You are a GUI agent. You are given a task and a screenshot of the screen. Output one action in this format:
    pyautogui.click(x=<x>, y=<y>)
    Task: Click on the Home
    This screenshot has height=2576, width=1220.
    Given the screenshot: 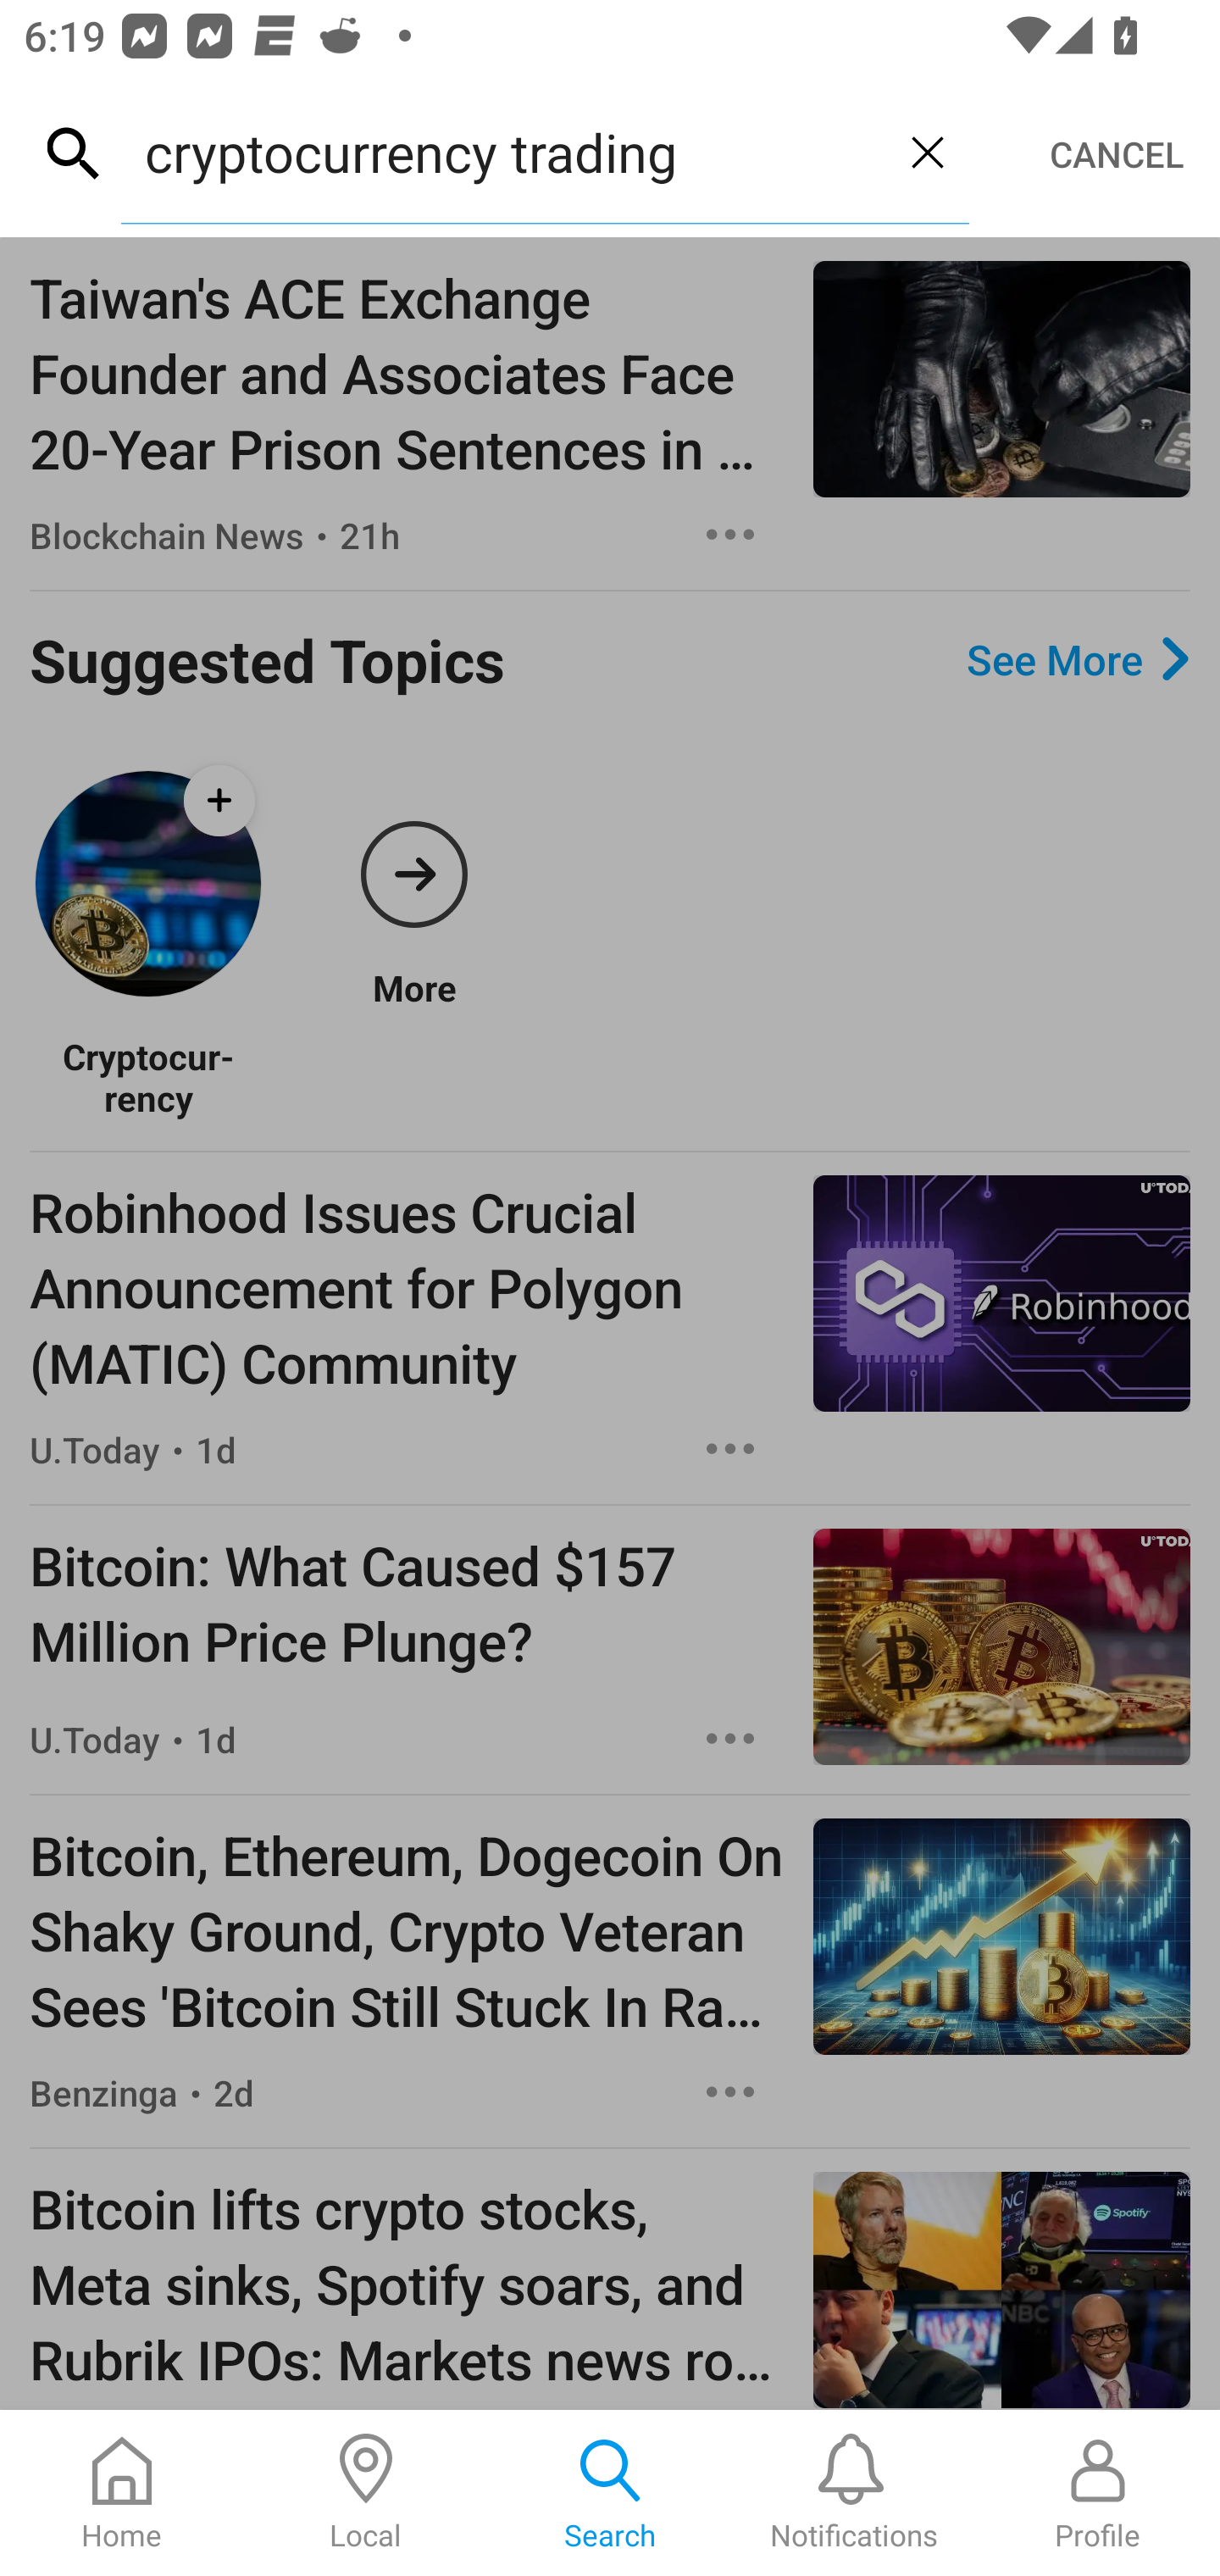 What is the action you would take?
    pyautogui.click(x=122, y=2493)
    